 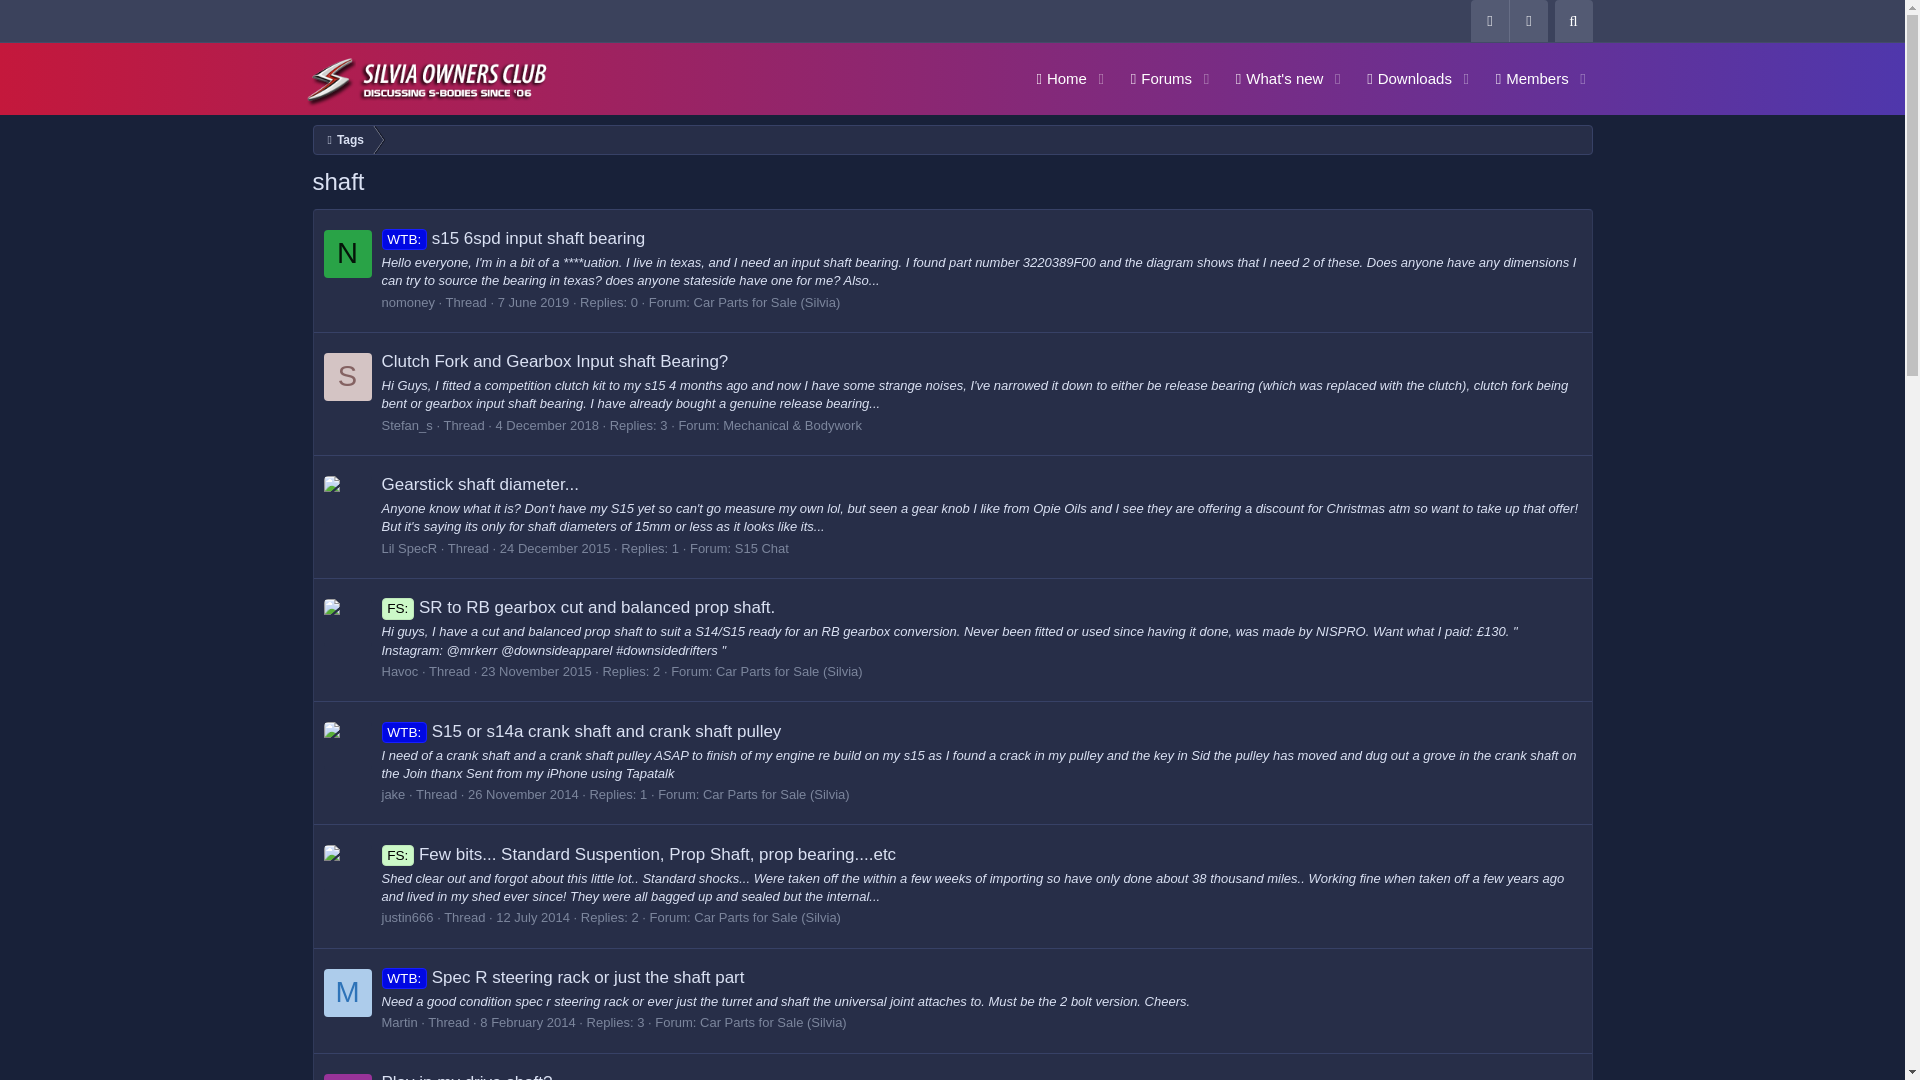 I want to click on 4 December 2018 at 10:12 AM, so click(x=547, y=425).